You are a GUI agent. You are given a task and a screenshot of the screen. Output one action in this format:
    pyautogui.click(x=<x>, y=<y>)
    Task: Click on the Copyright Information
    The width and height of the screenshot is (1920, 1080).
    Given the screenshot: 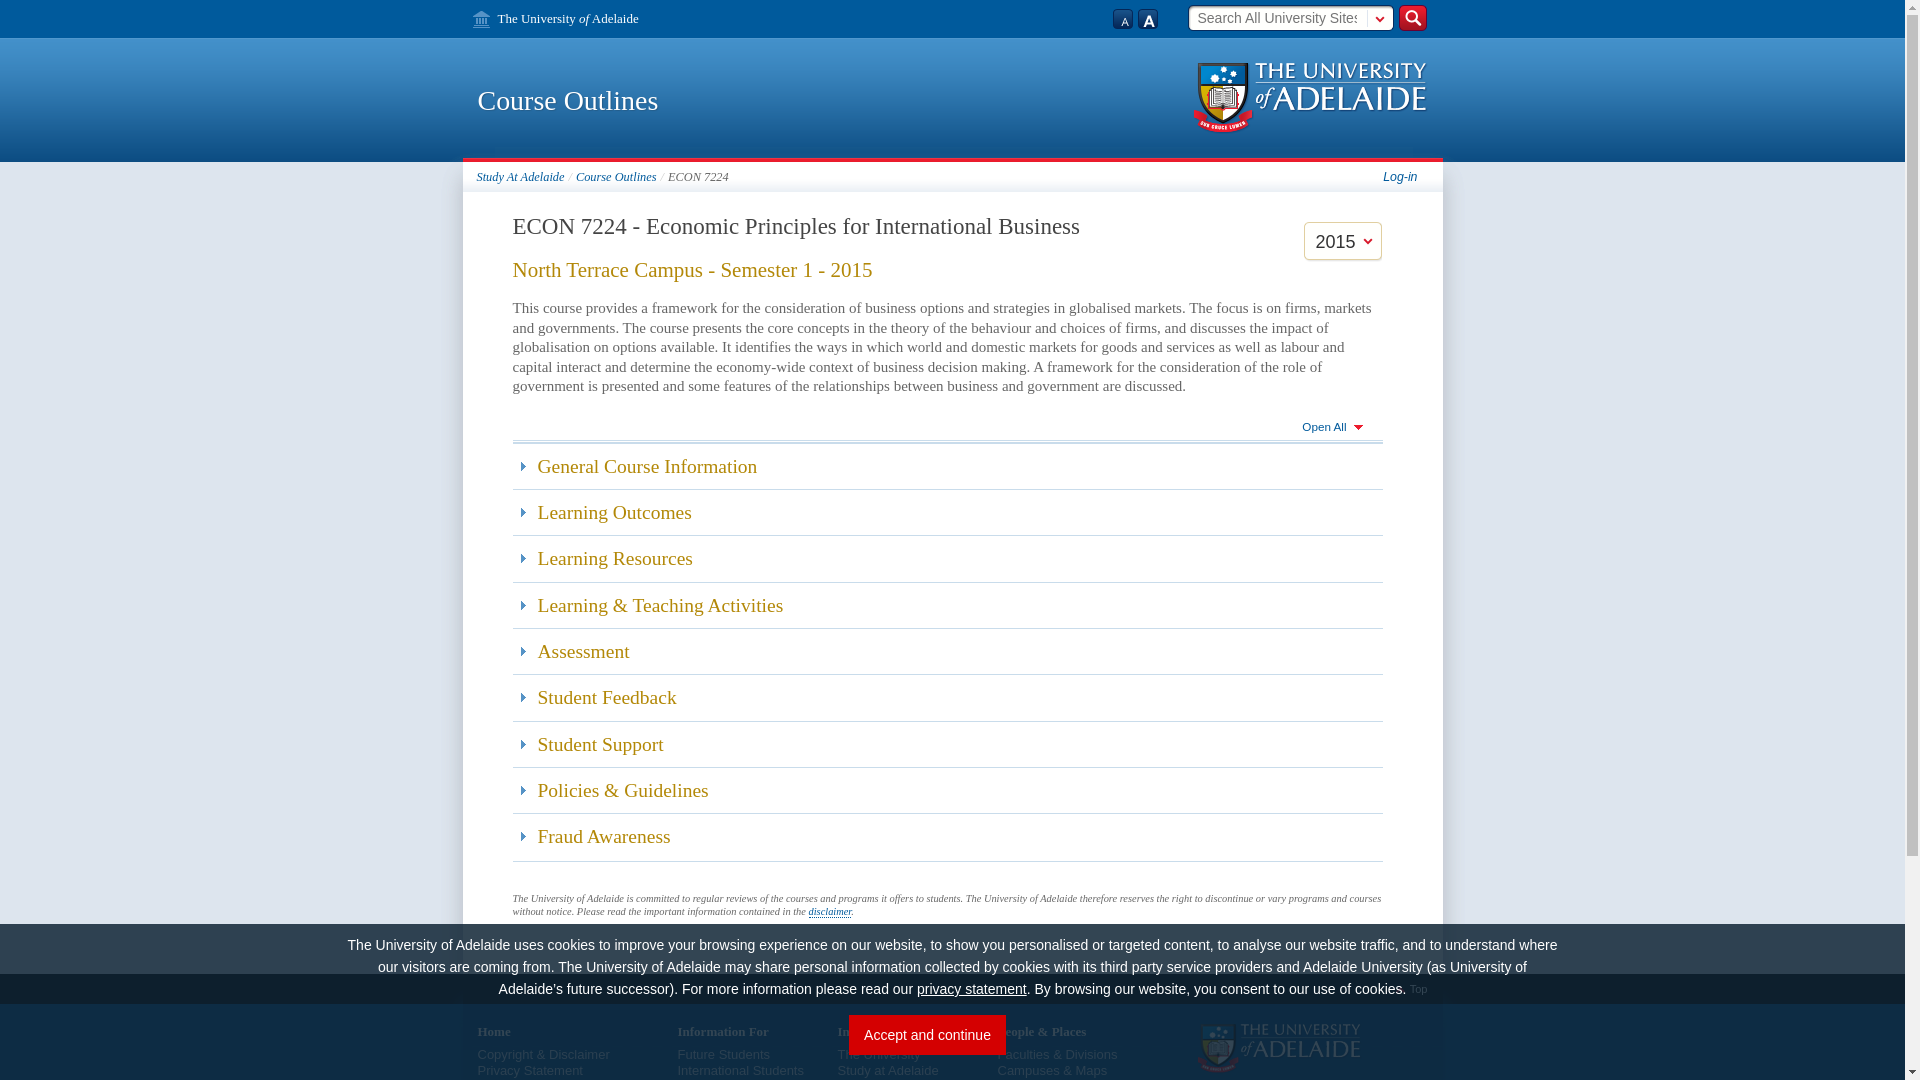 What is the action you would take?
    pyautogui.click(x=506, y=1054)
    